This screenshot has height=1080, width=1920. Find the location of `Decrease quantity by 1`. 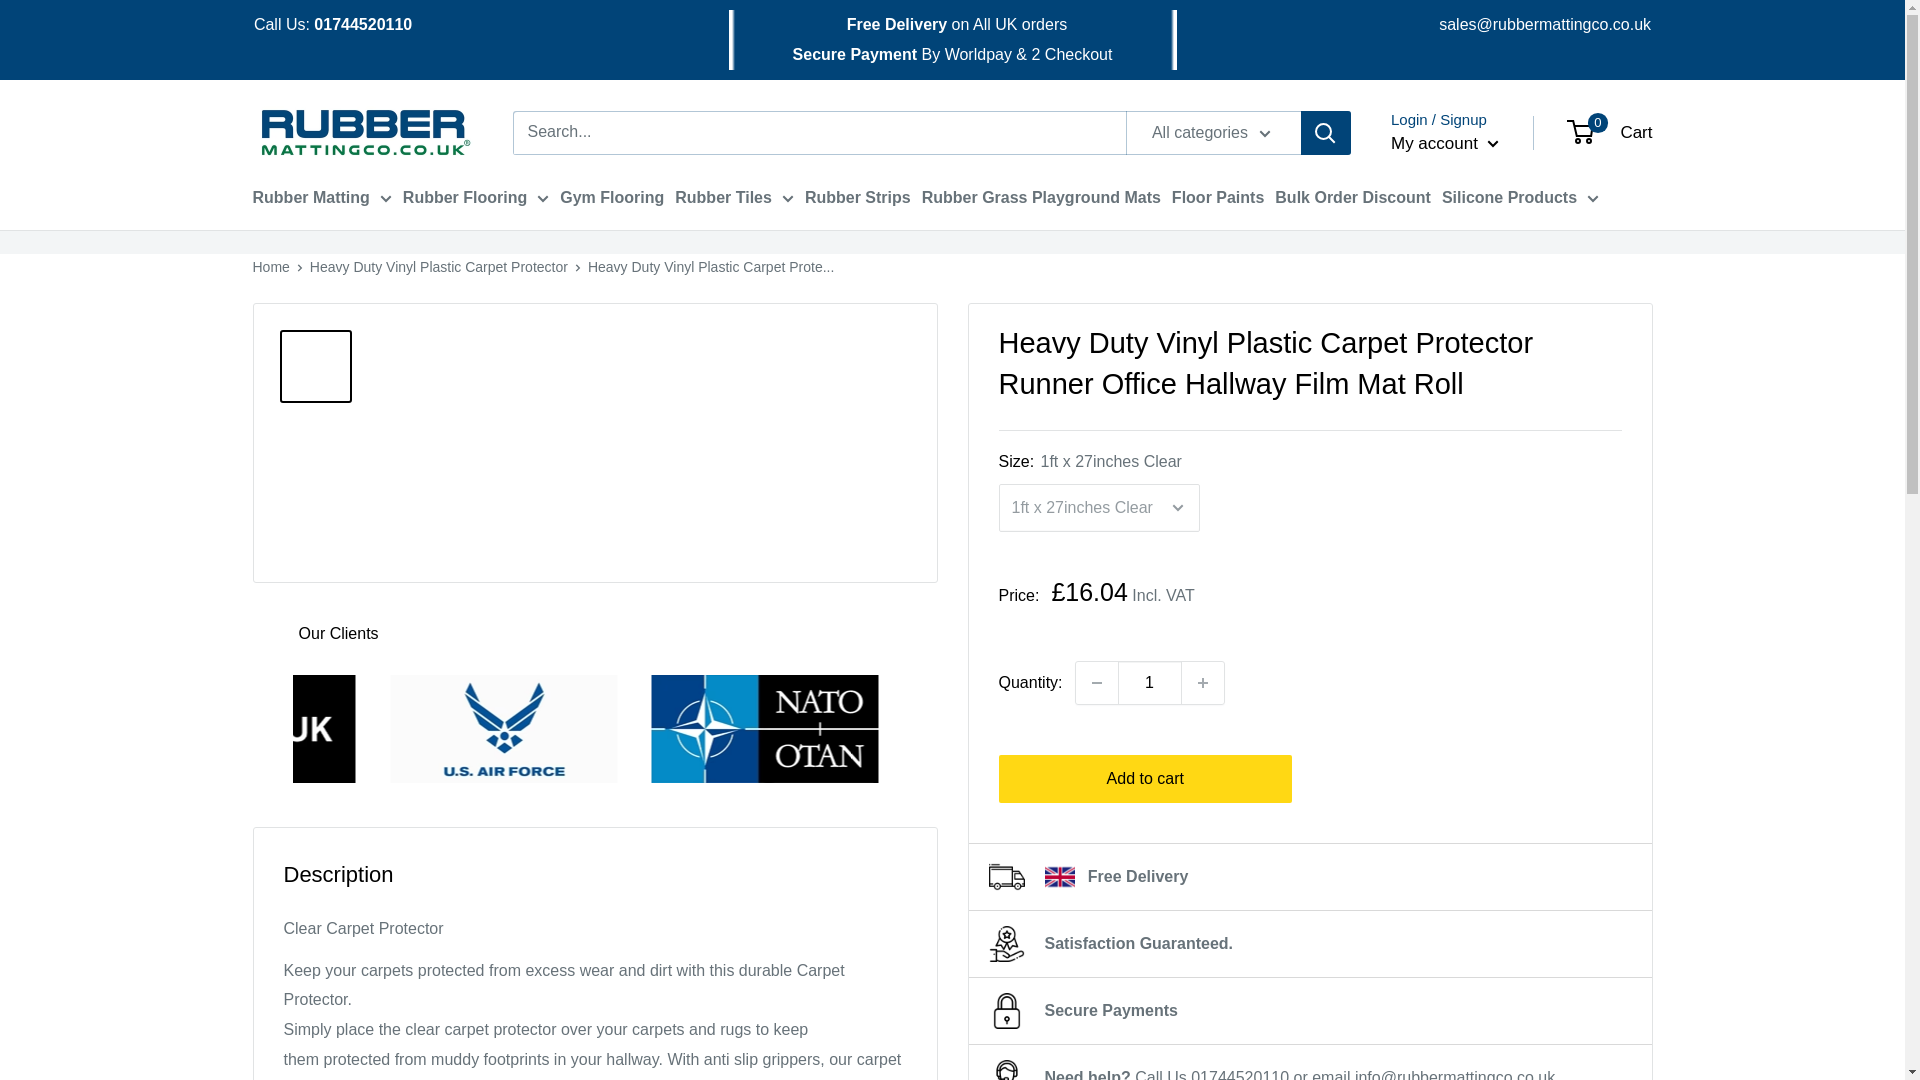

Decrease quantity by 1 is located at coordinates (1096, 683).